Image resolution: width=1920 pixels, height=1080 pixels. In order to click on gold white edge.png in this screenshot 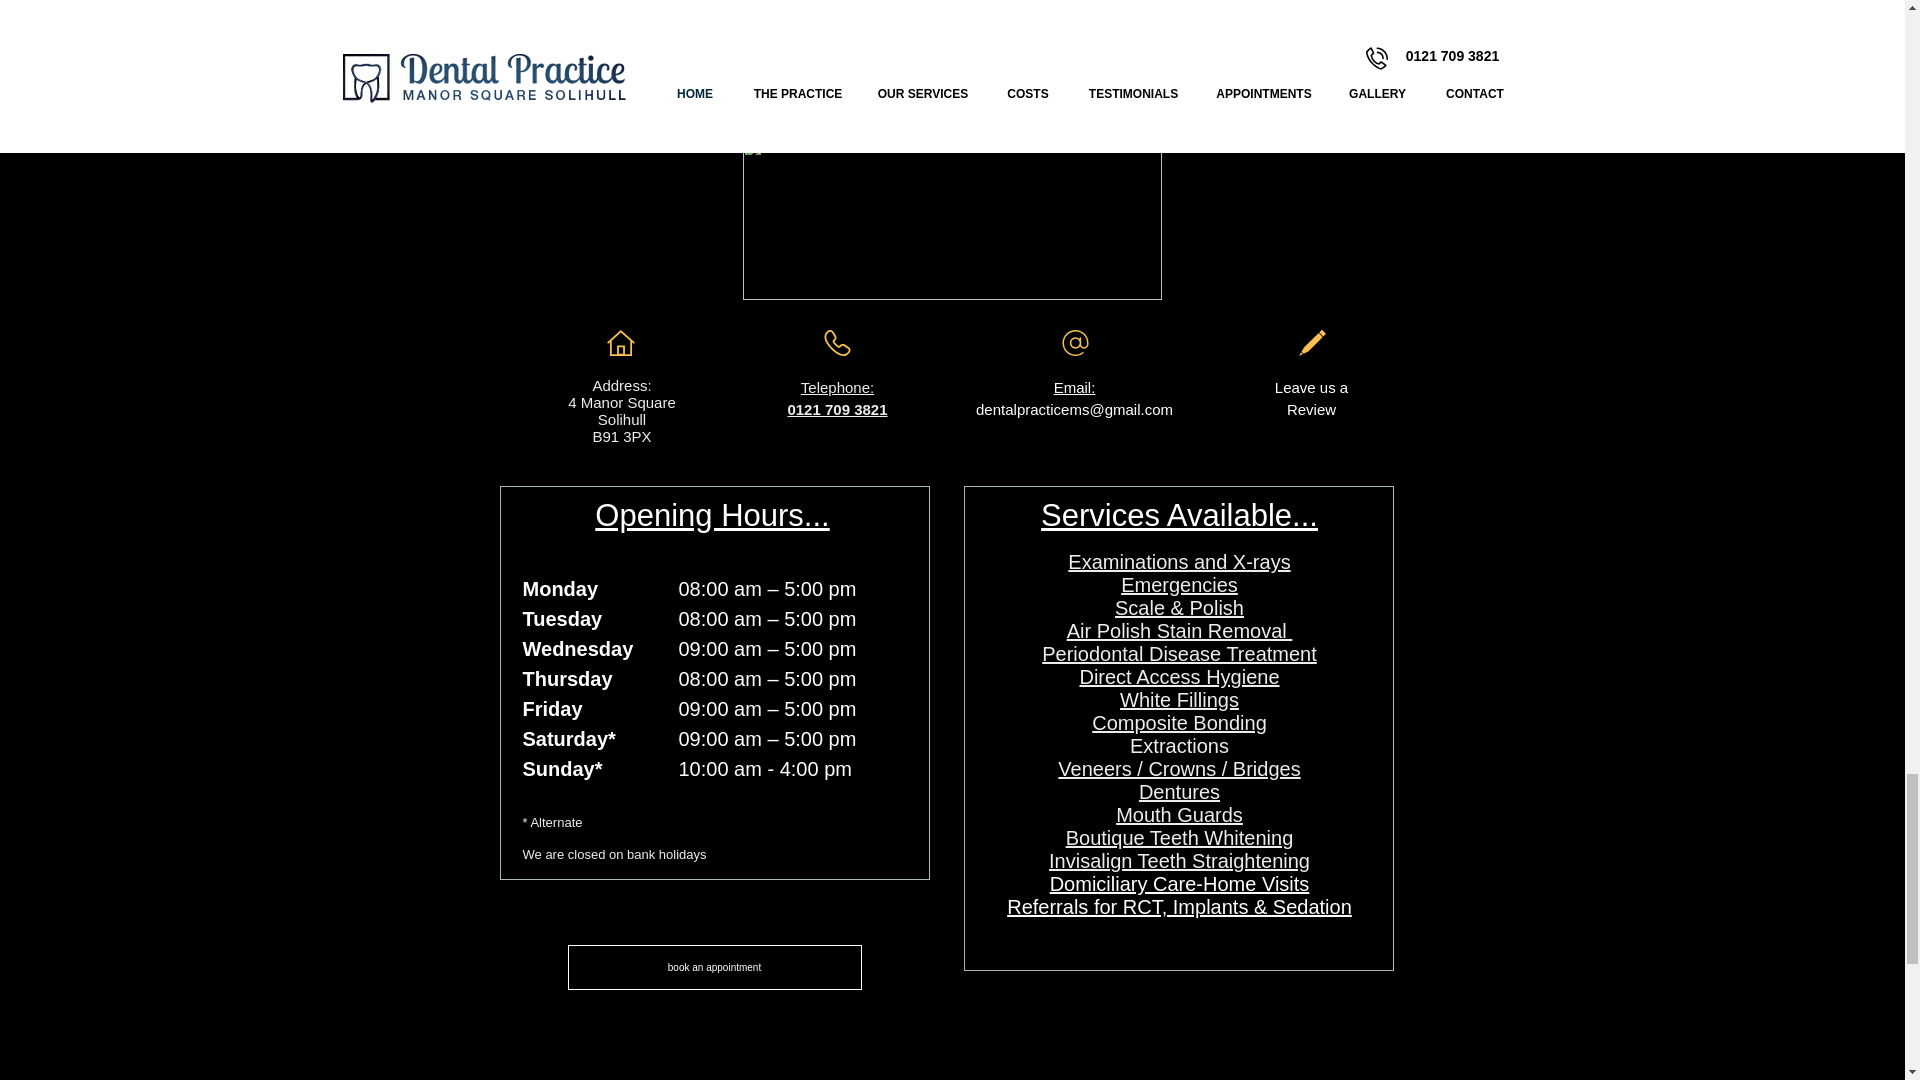, I will do `click(951, 218)`.